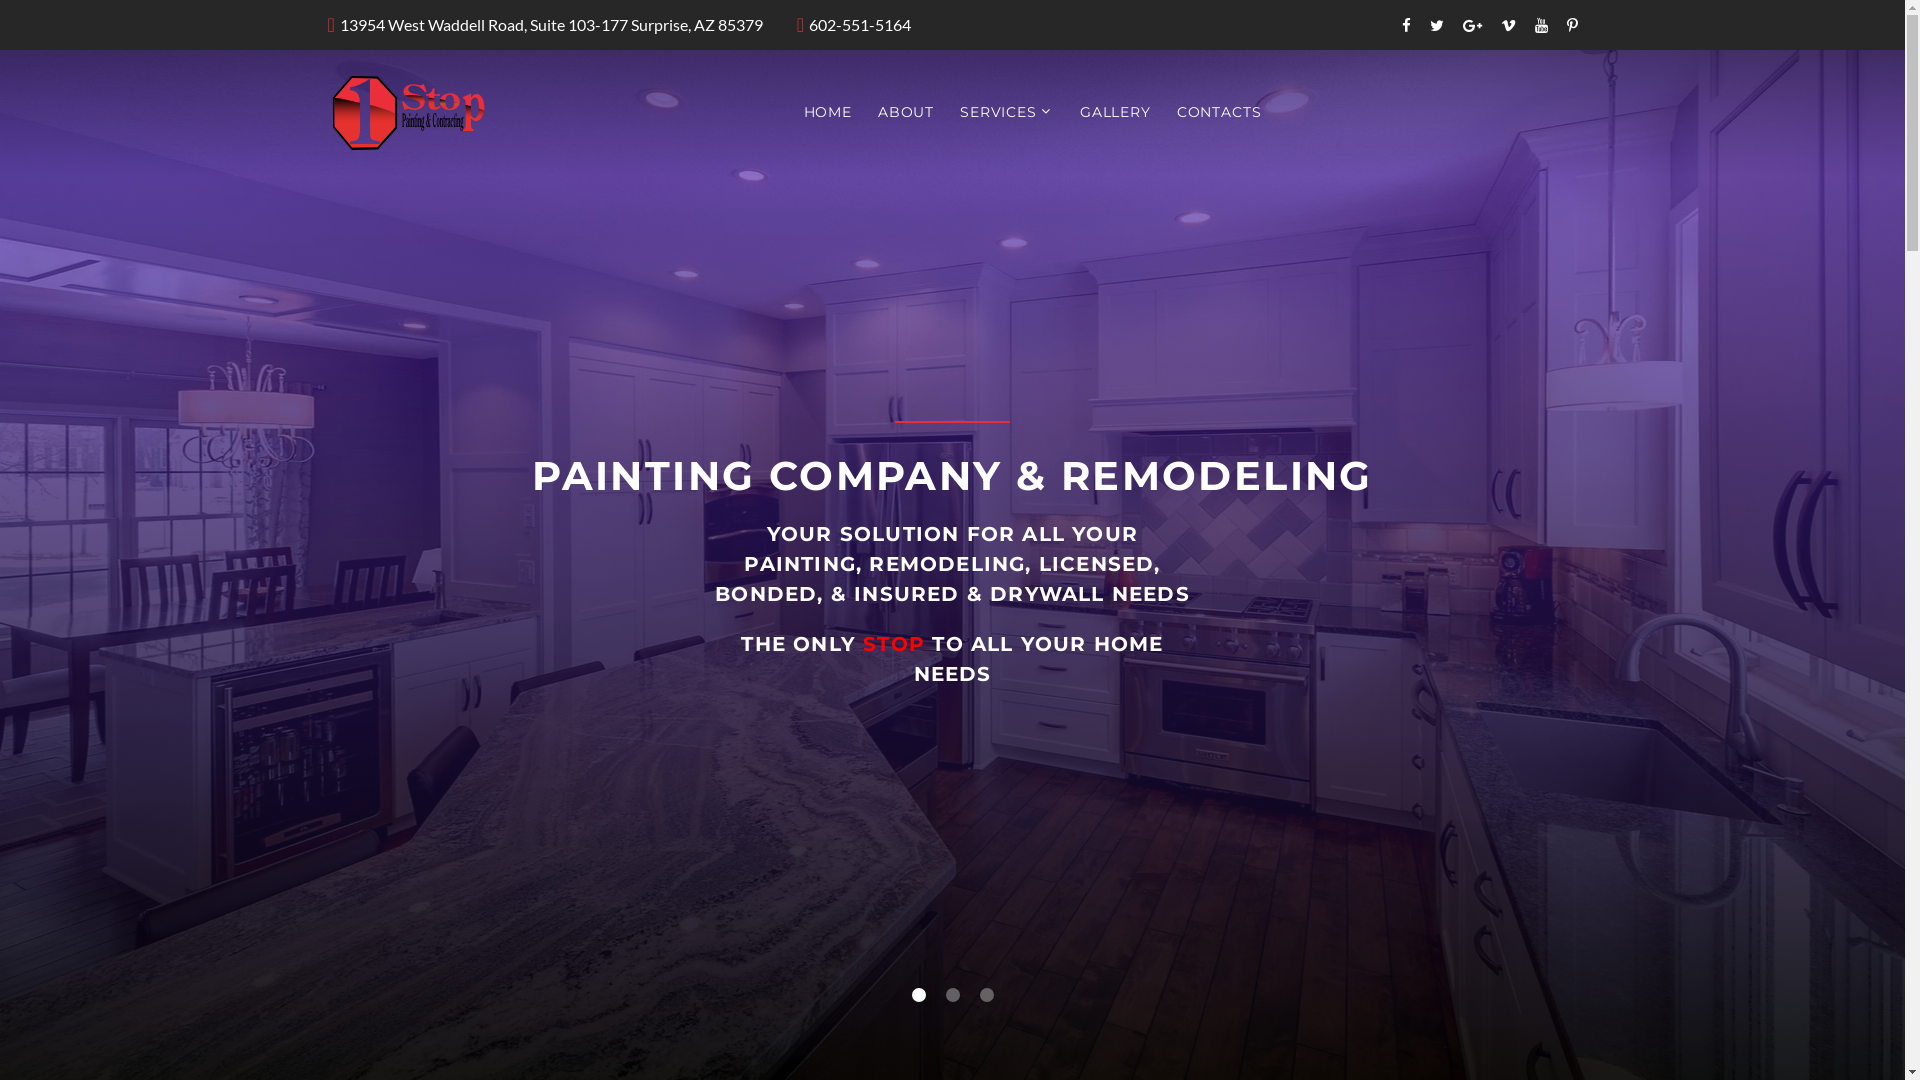 The image size is (1920, 1080). What do you see at coordinates (1220, 113) in the screenshot?
I see `CONTACTS` at bounding box center [1220, 113].